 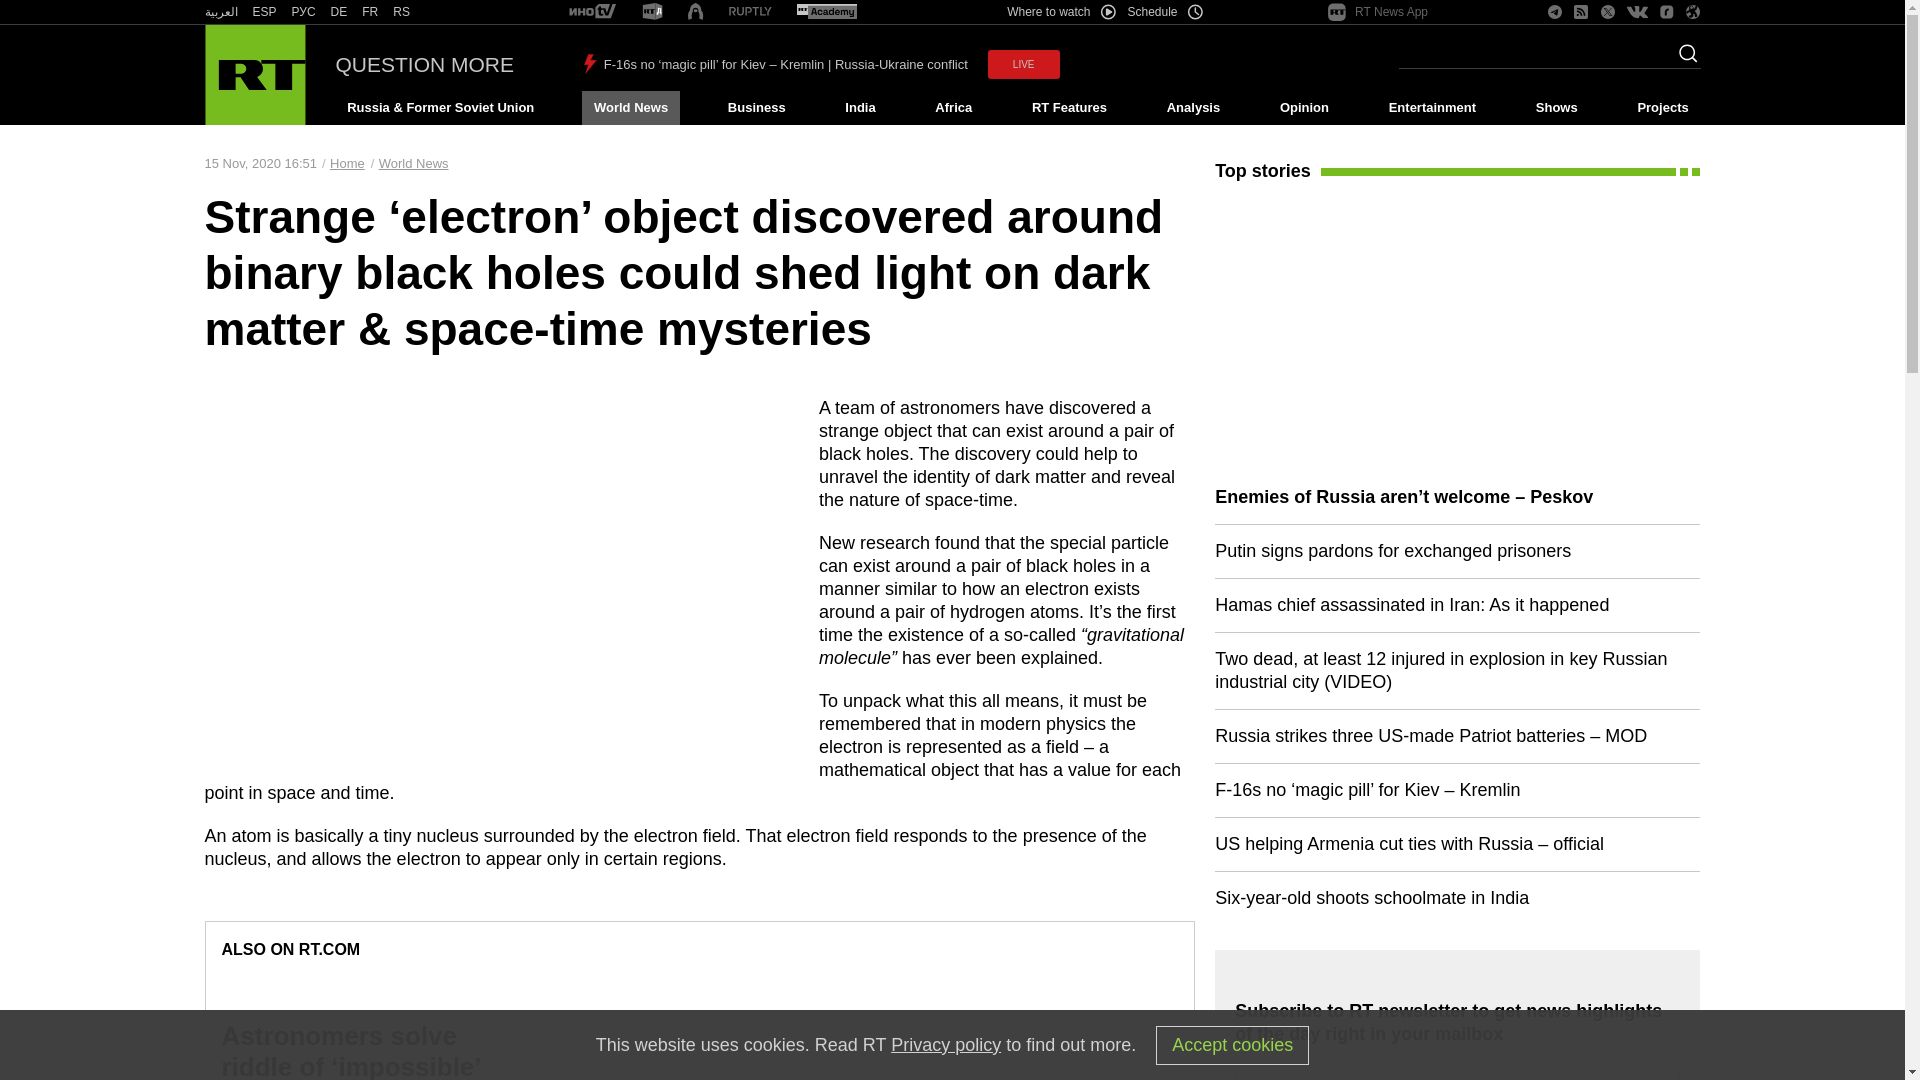 What do you see at coordinates (304, 12) in the screenshot?
I see `RT ` at bounding box center [304, 12].